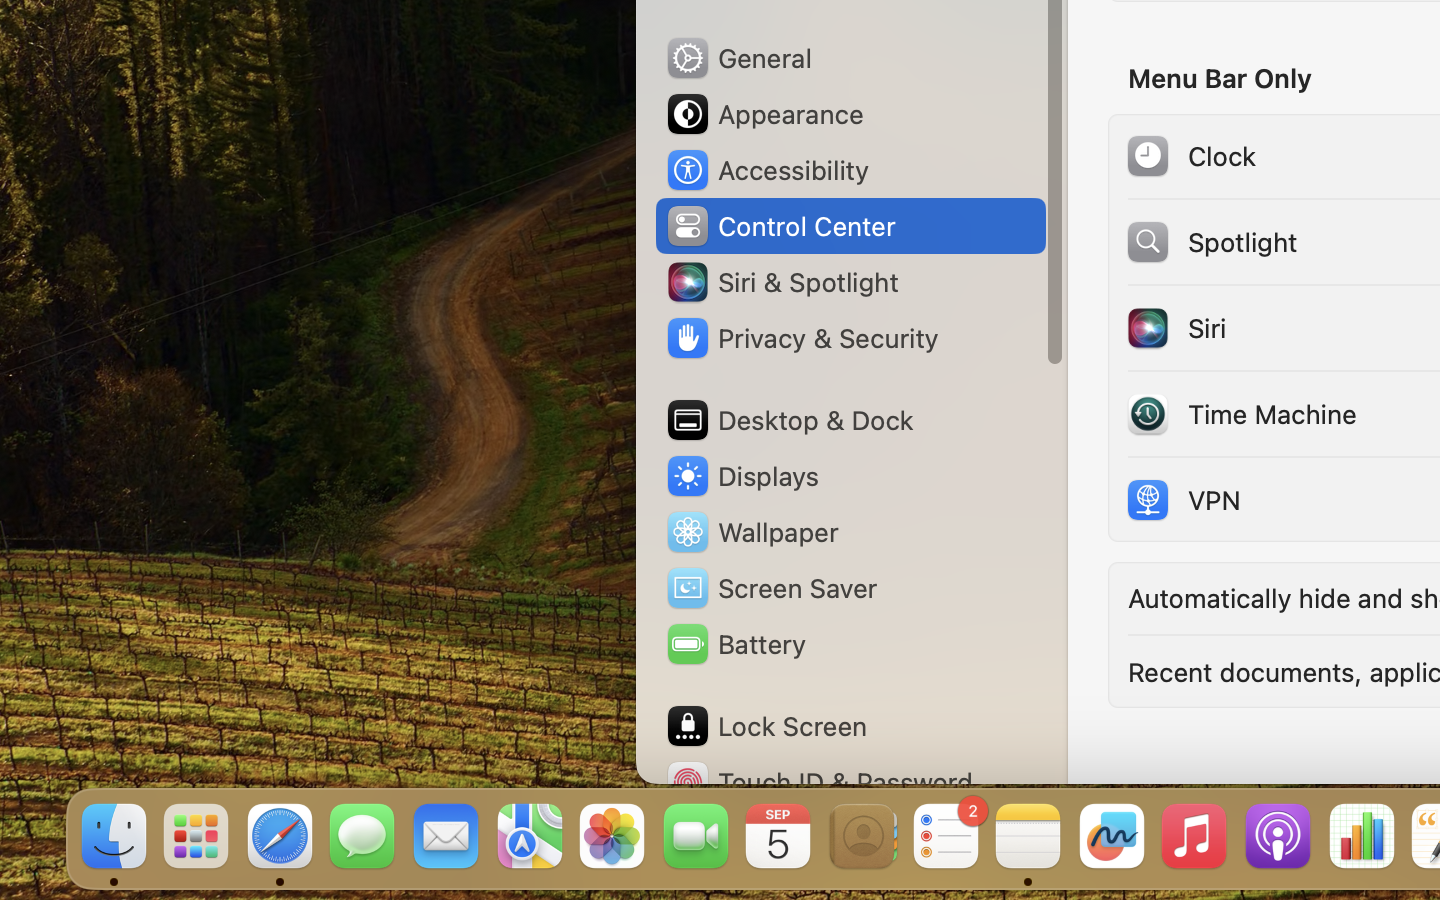 The height and width of the screenshot is (900, 1440). Describe the element at coordinates (1240, 414) in the screenshot. I see `Time Machine` at that location.